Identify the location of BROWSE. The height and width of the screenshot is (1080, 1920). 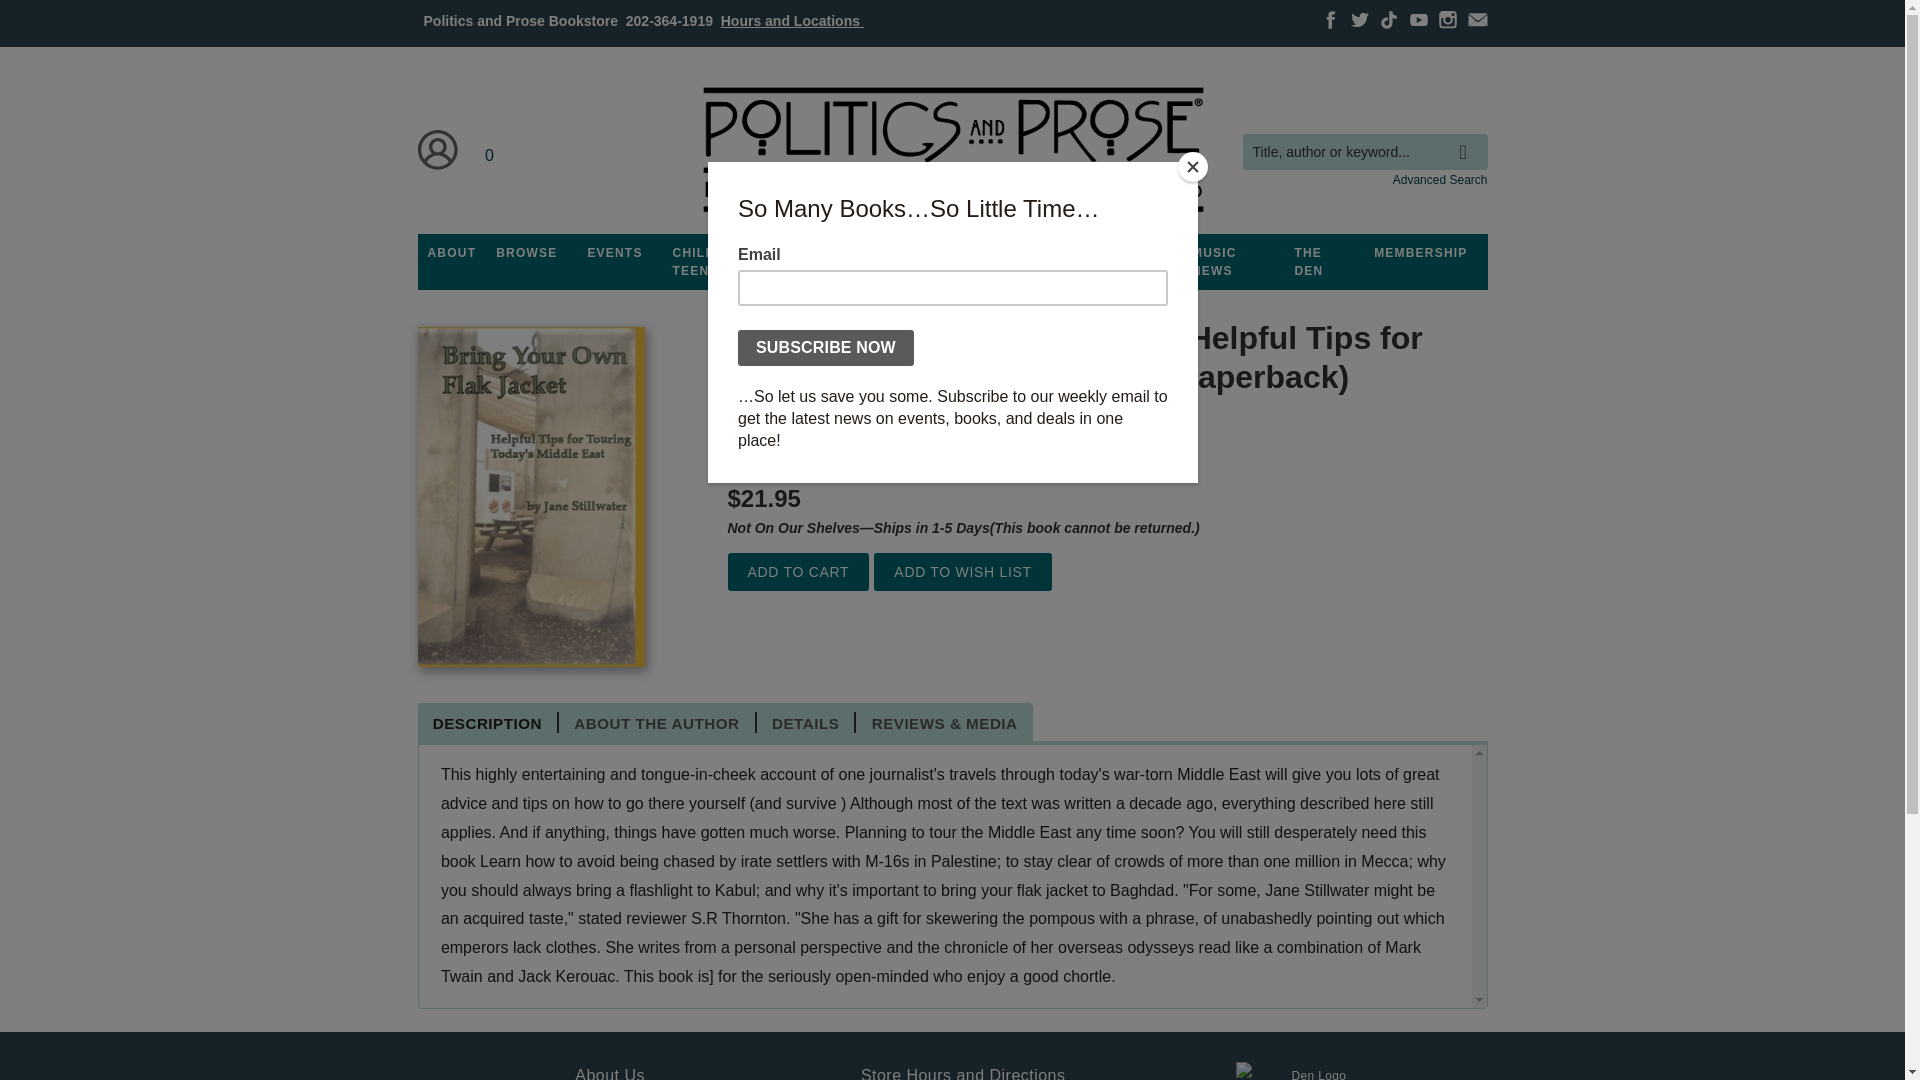
(526, 253).